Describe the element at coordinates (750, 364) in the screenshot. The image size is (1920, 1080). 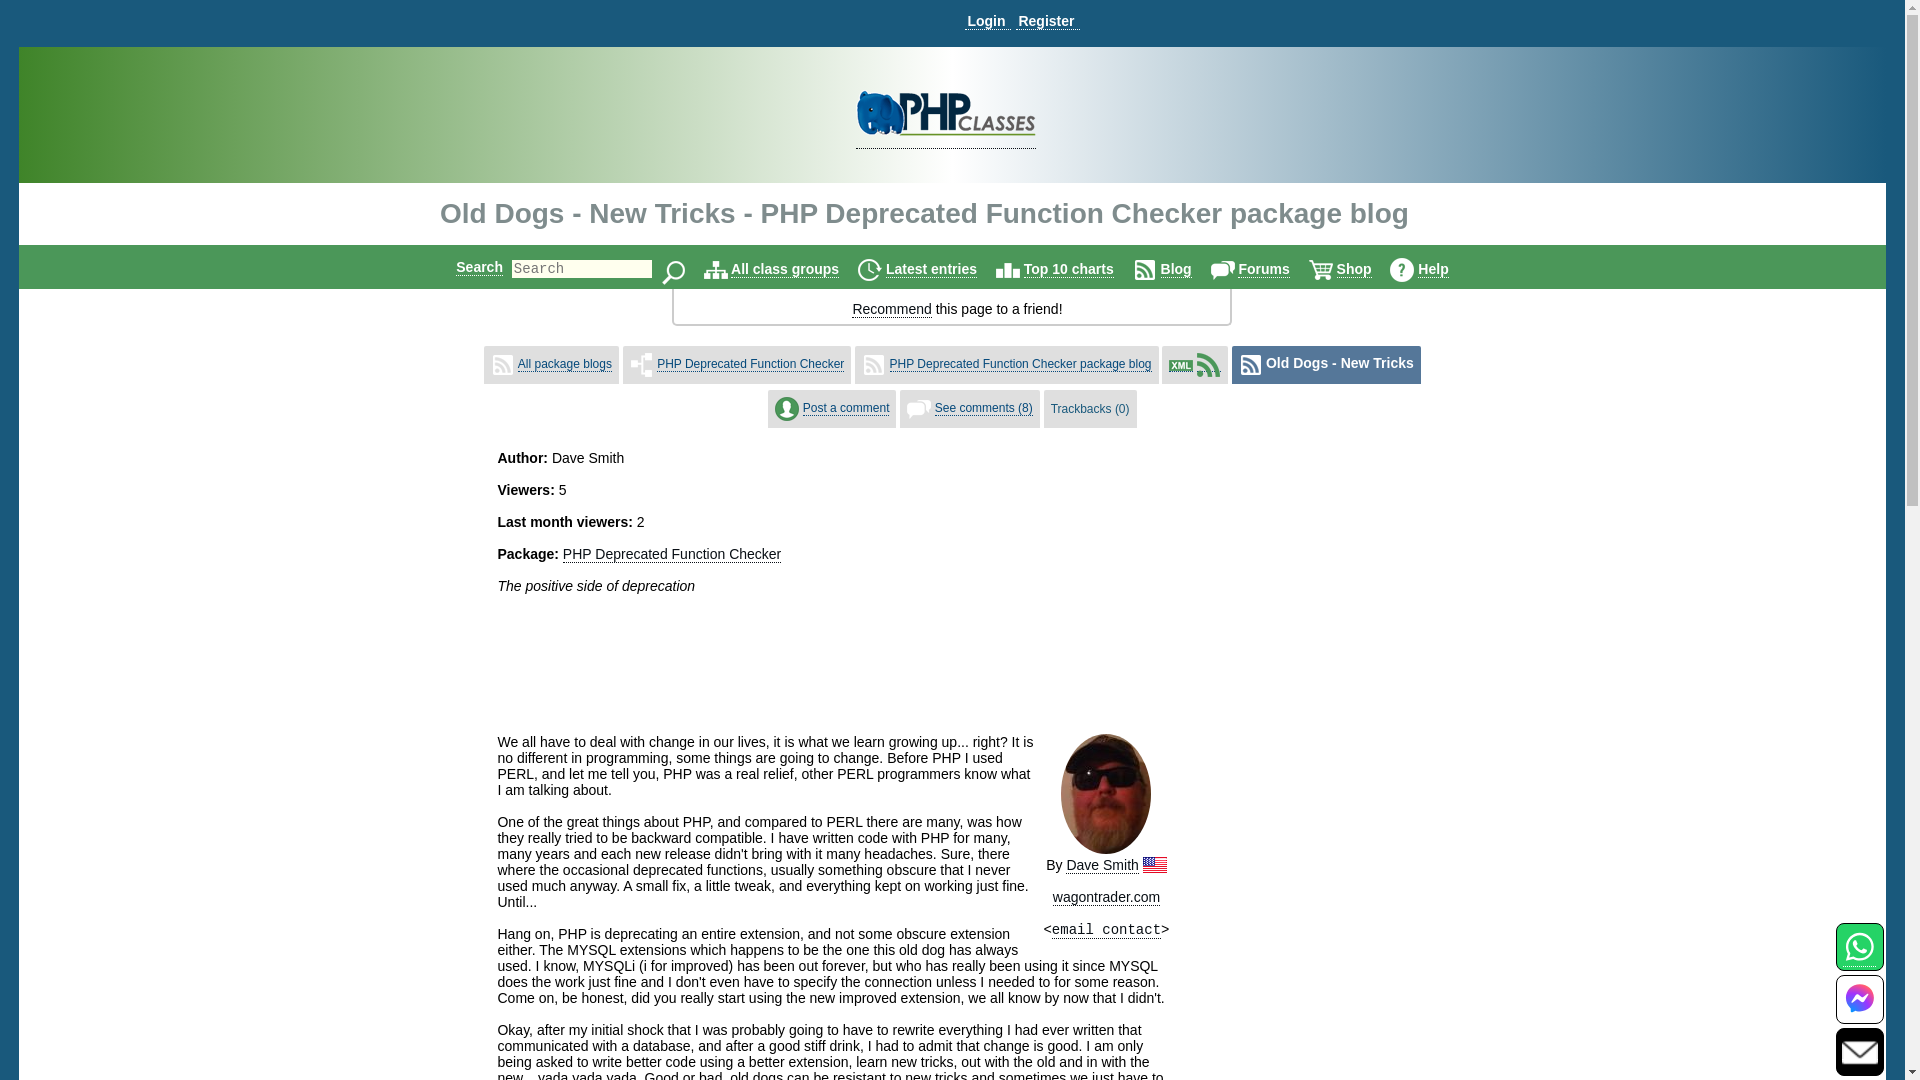
I see `PHP Deprecated Function Checker` at that location.